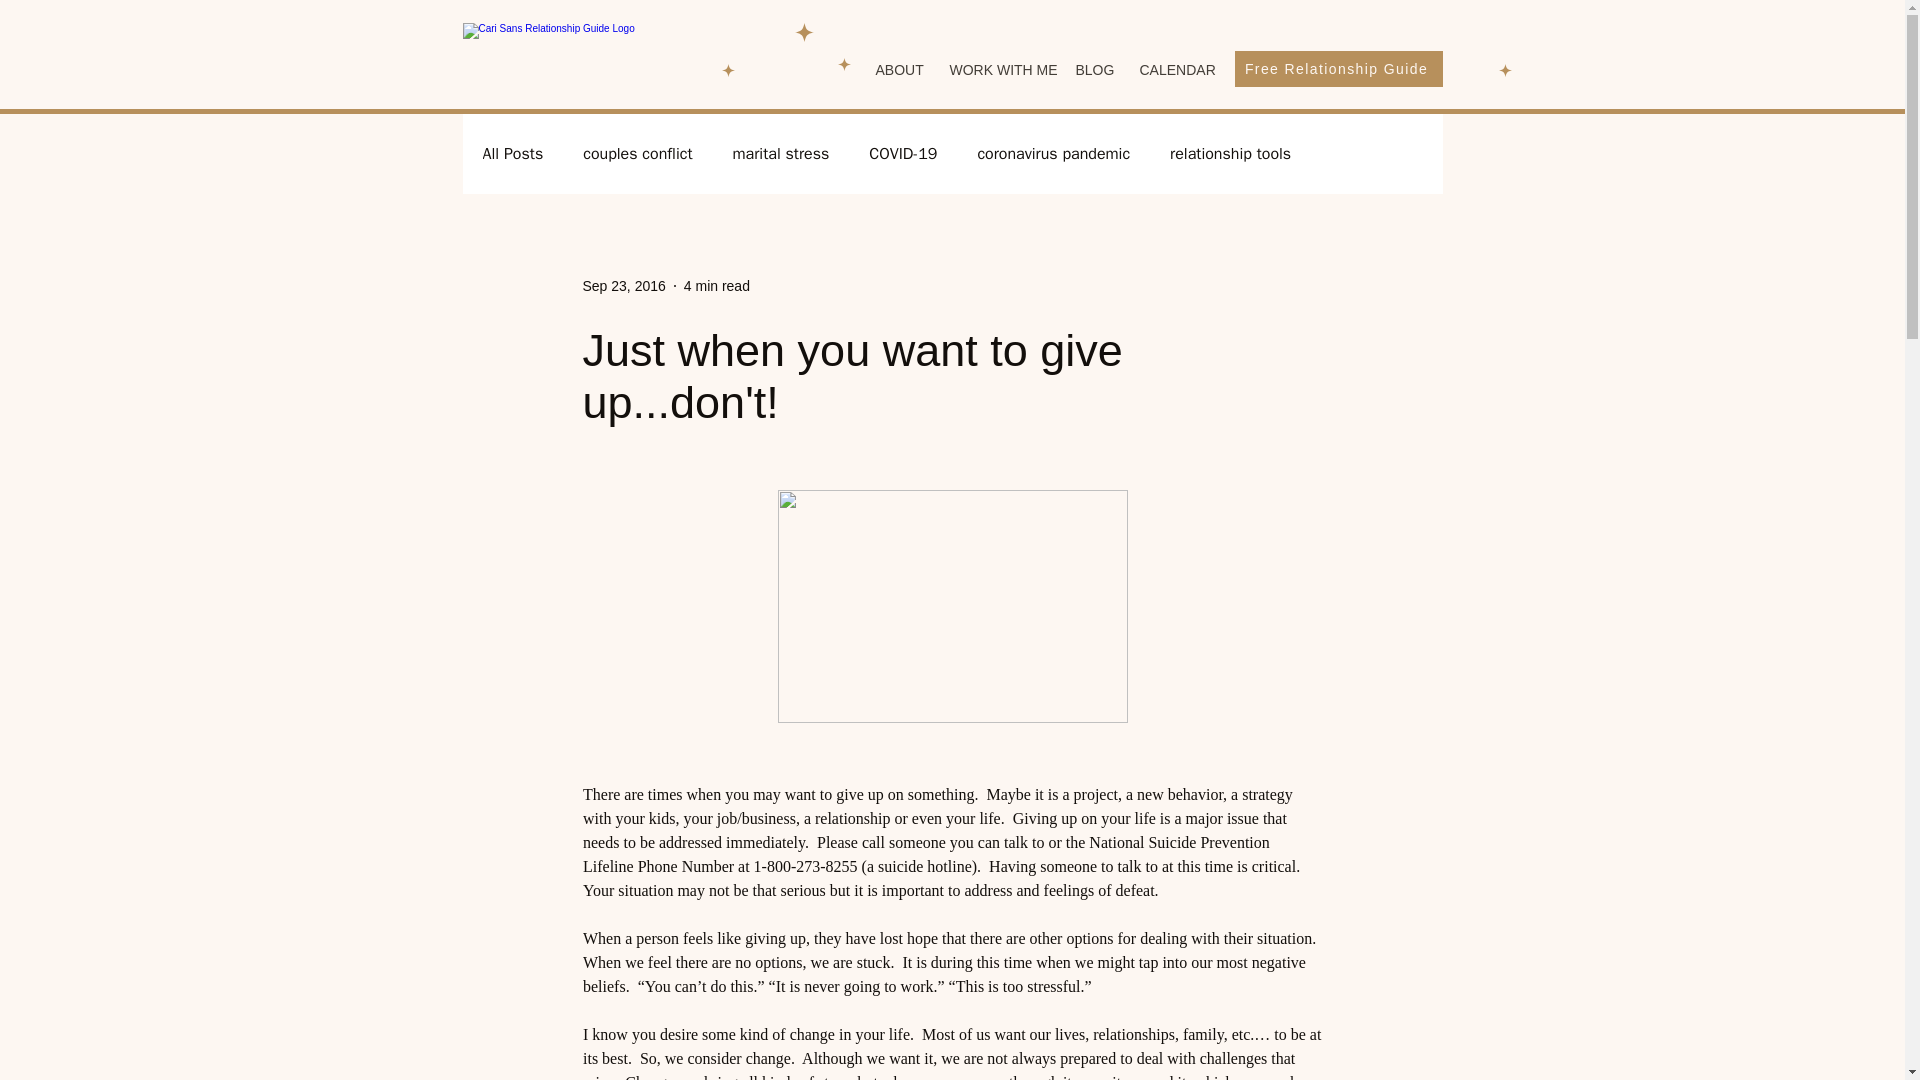  What do you see at coordinates (716, 285) in the screenshot?
I see `4 min read` at bounding box center [716, 285].